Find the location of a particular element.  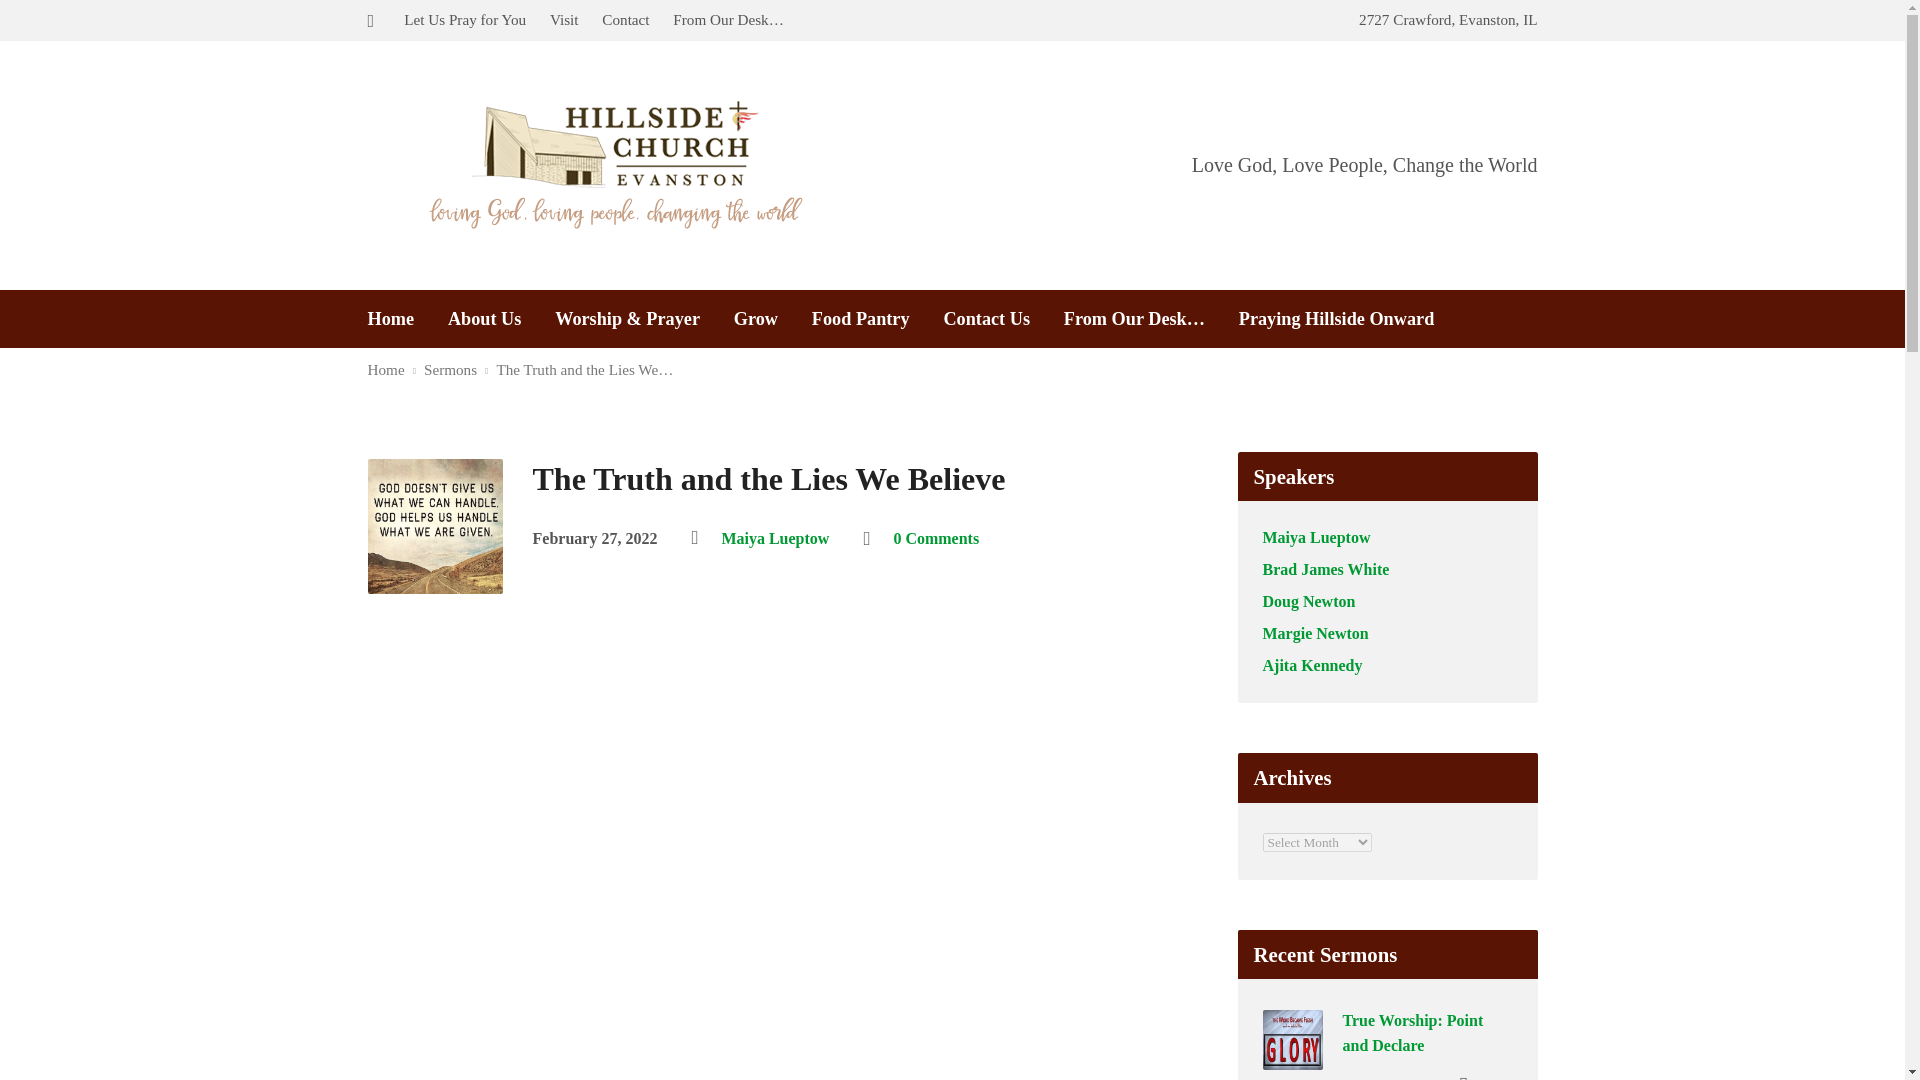

Brad James White is located at coordinates (1324, 568).